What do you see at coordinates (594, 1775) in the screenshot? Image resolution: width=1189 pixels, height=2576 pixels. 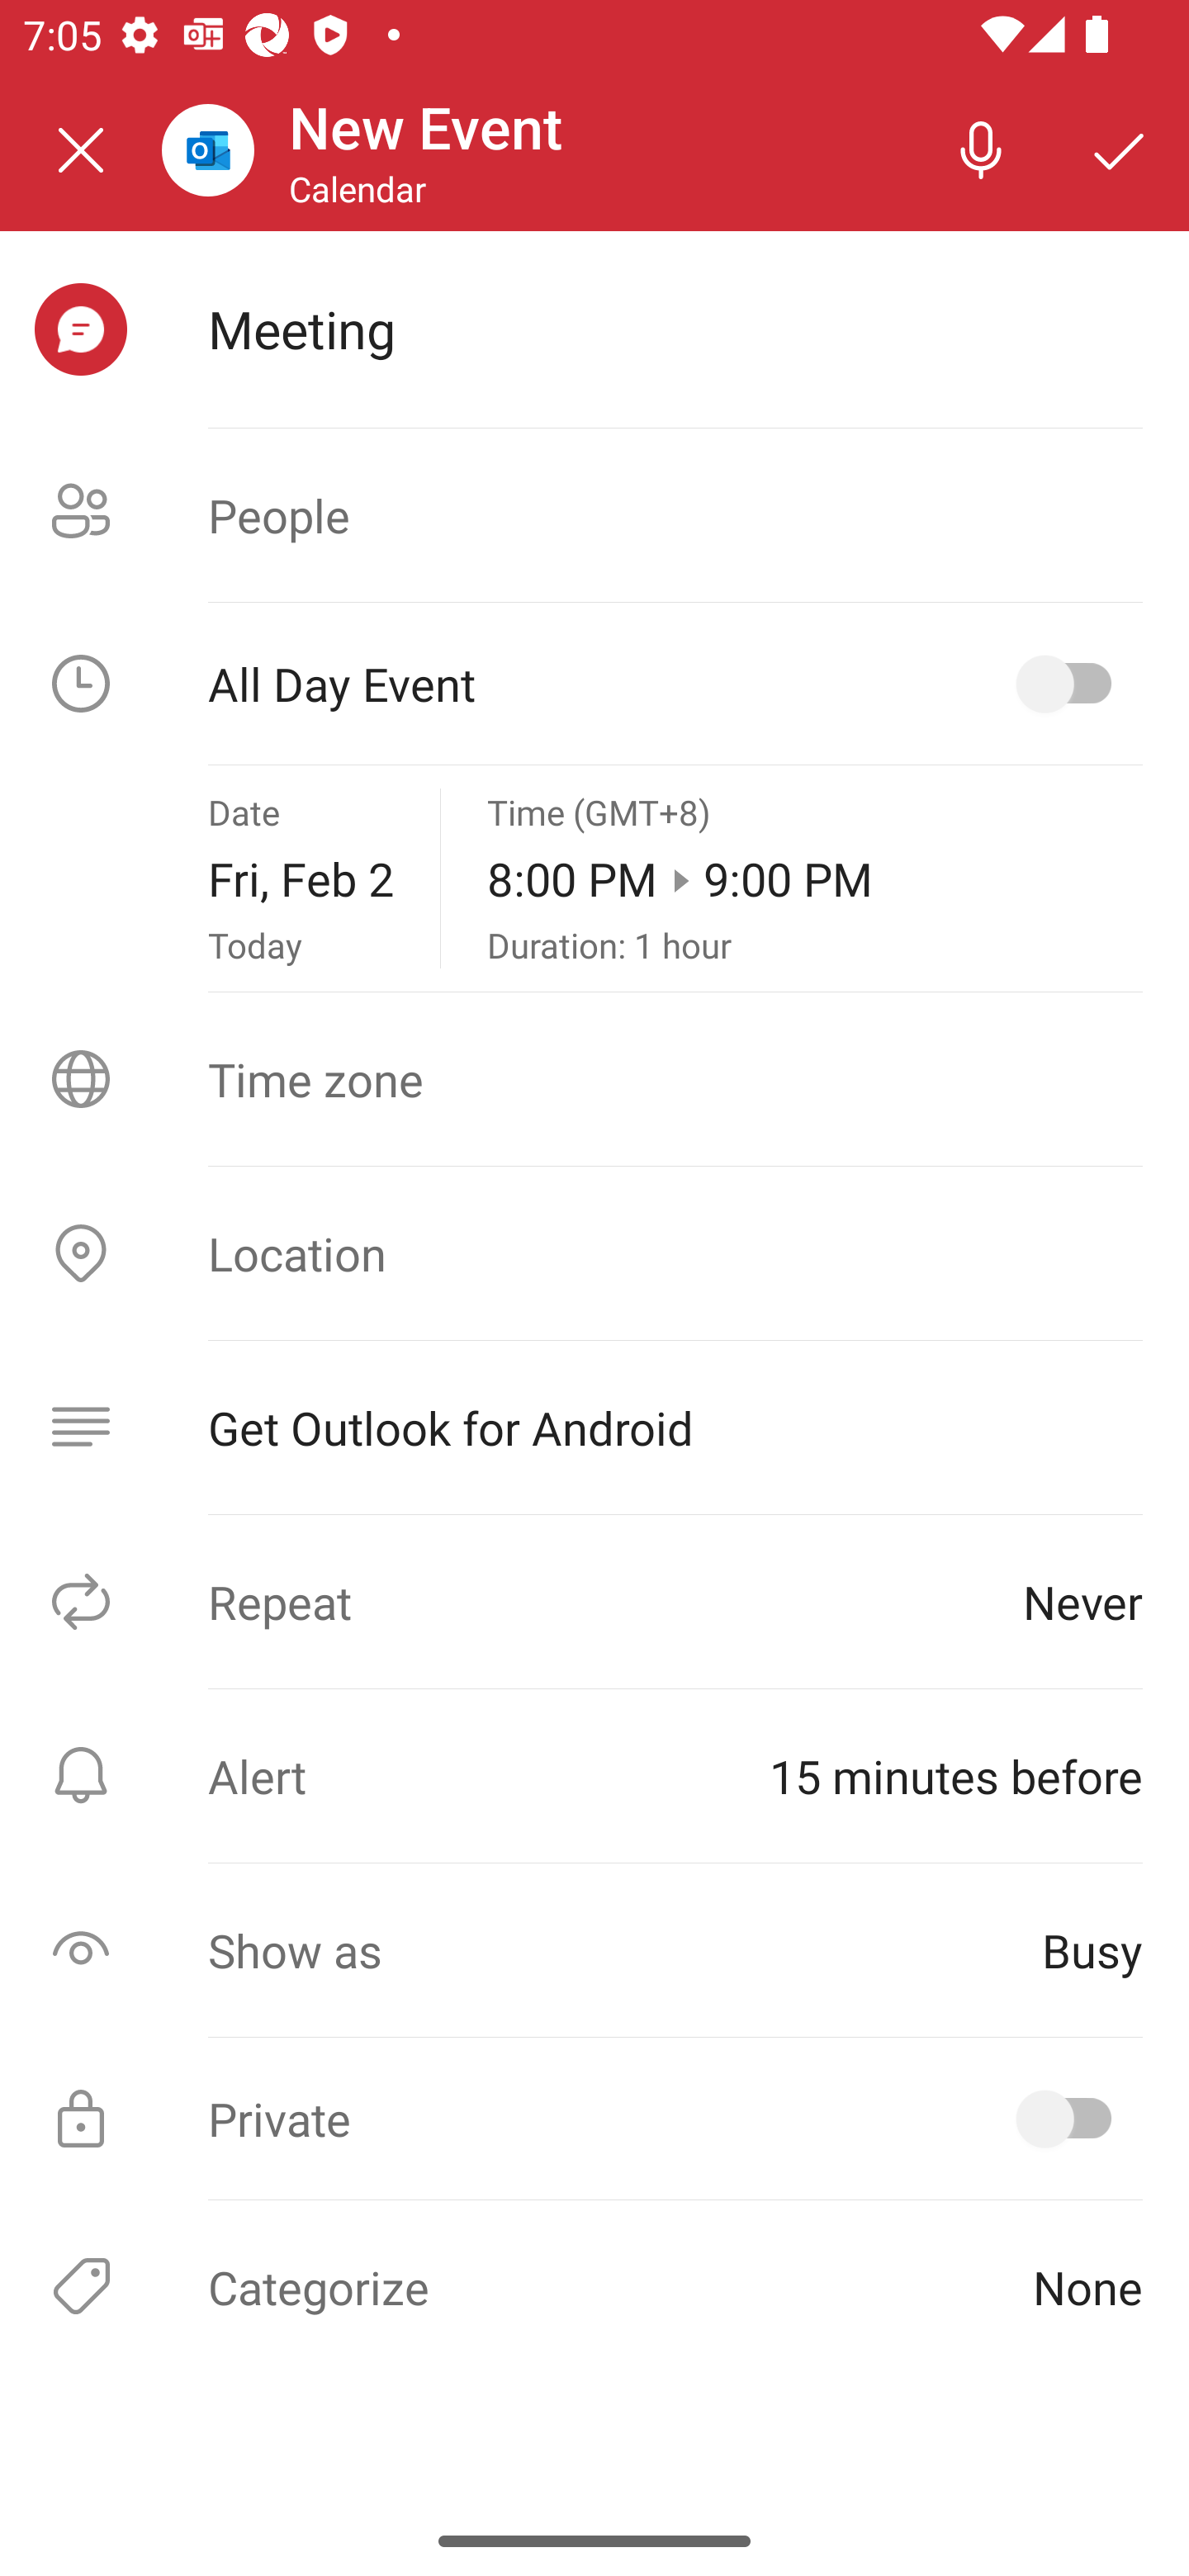 I see `Alert ⁨15 minutes before` at bounding box center [594, 1775].